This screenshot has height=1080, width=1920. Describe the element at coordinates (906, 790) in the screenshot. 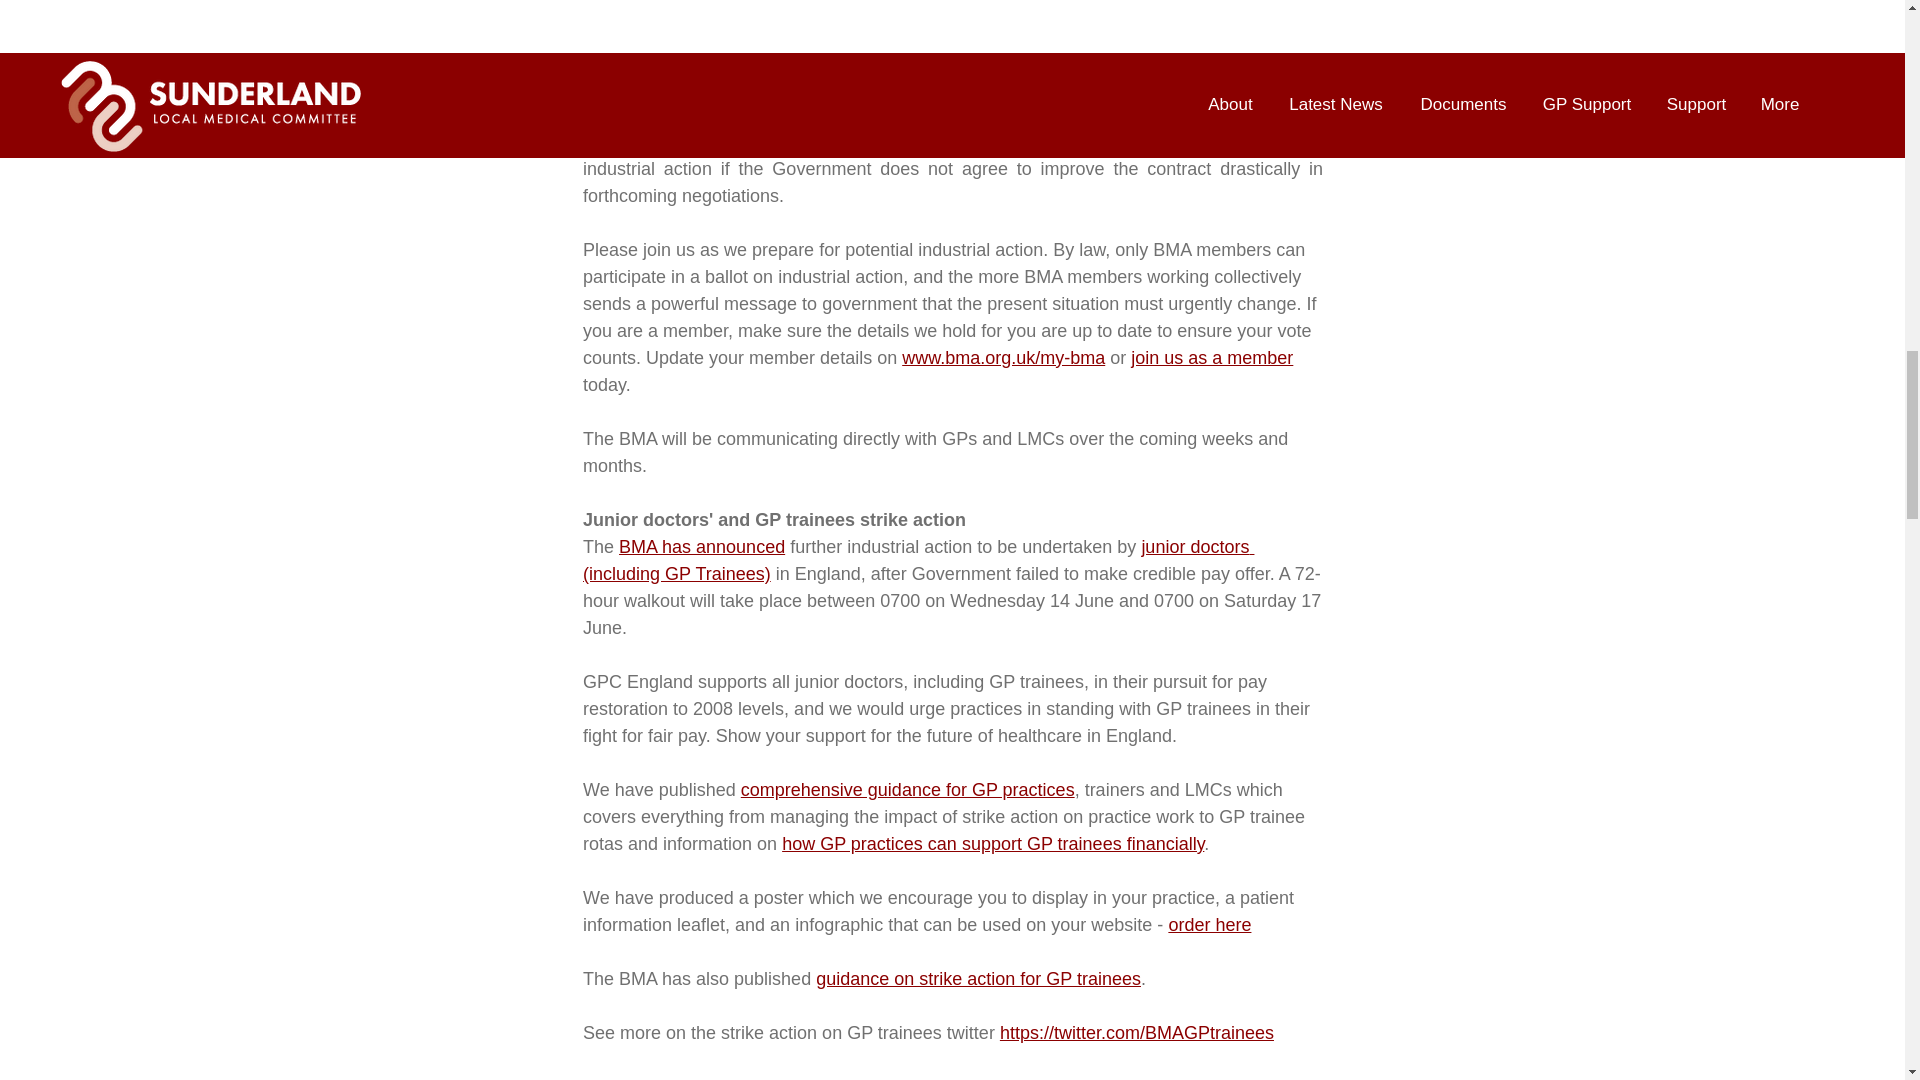

I see `comprehensive guidance for GP practices` at that location.